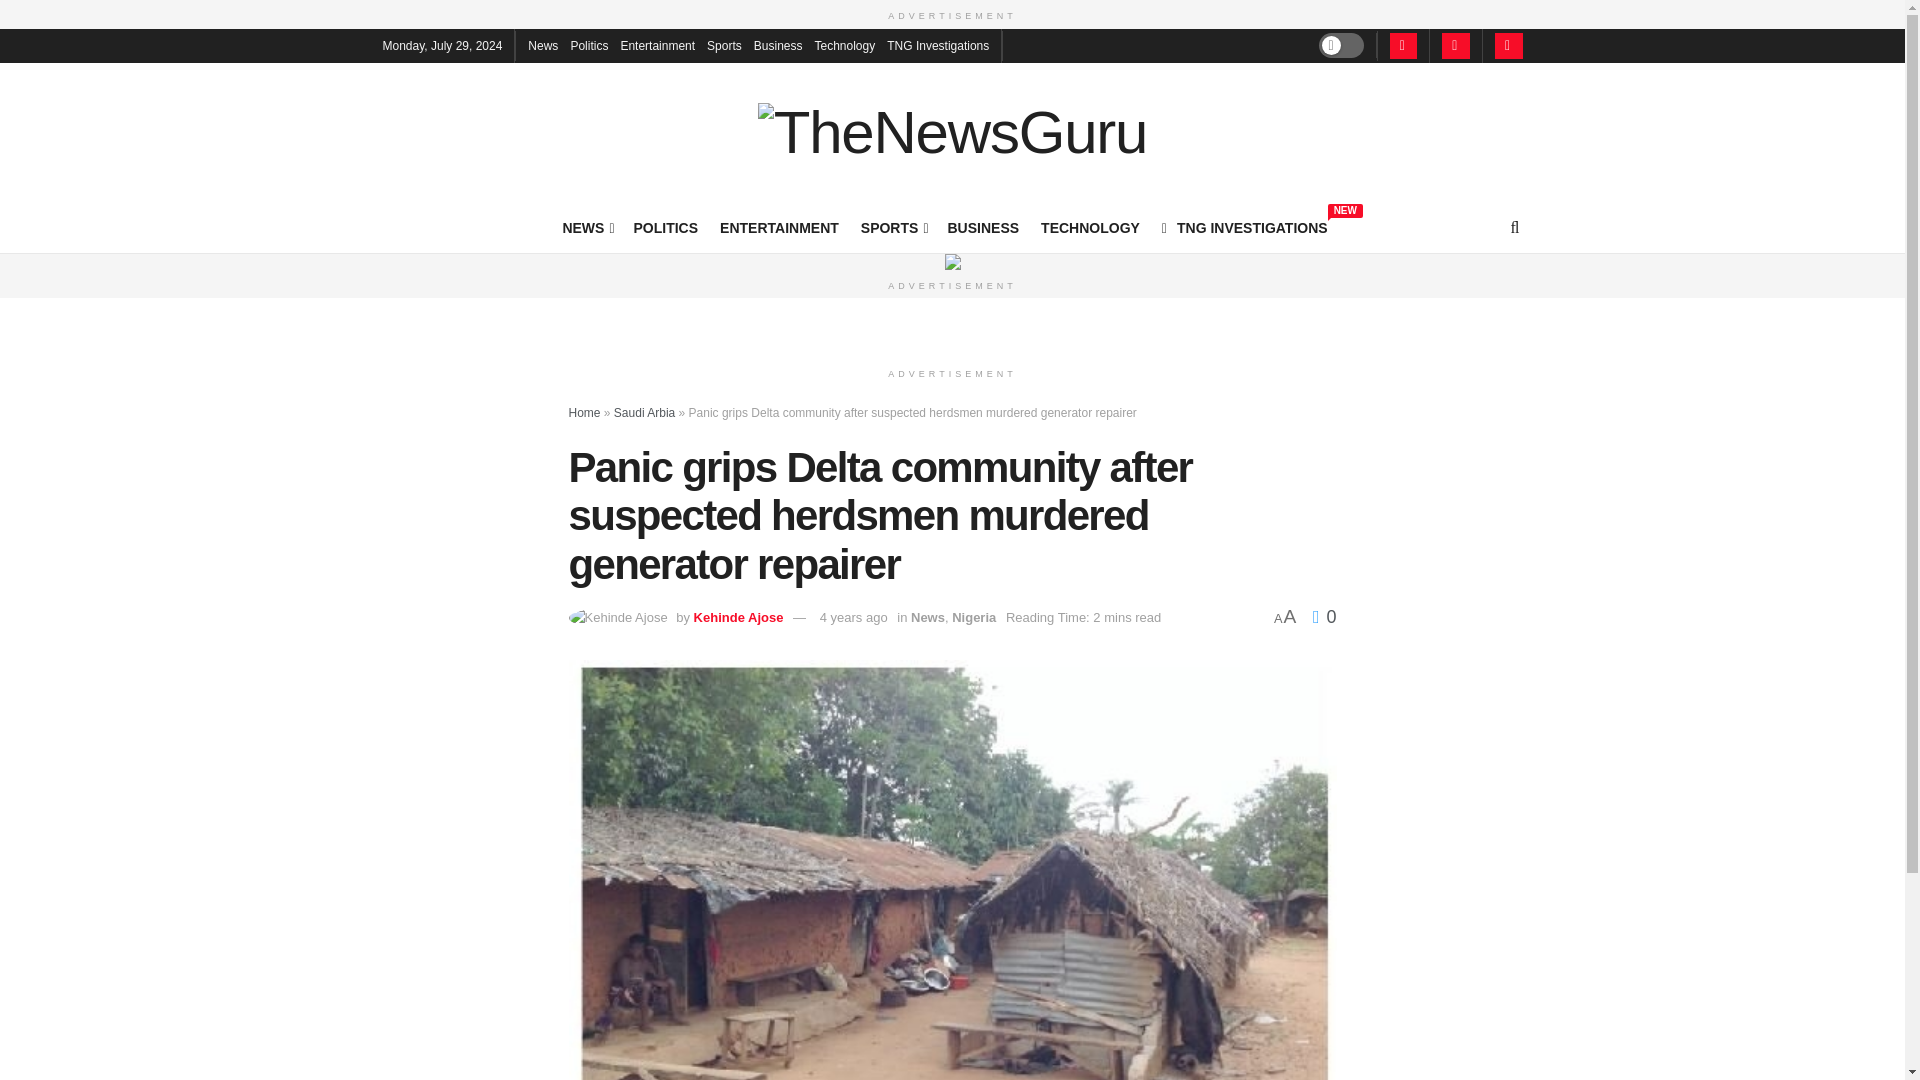  I want to click on NEWS, so click(586, 227).